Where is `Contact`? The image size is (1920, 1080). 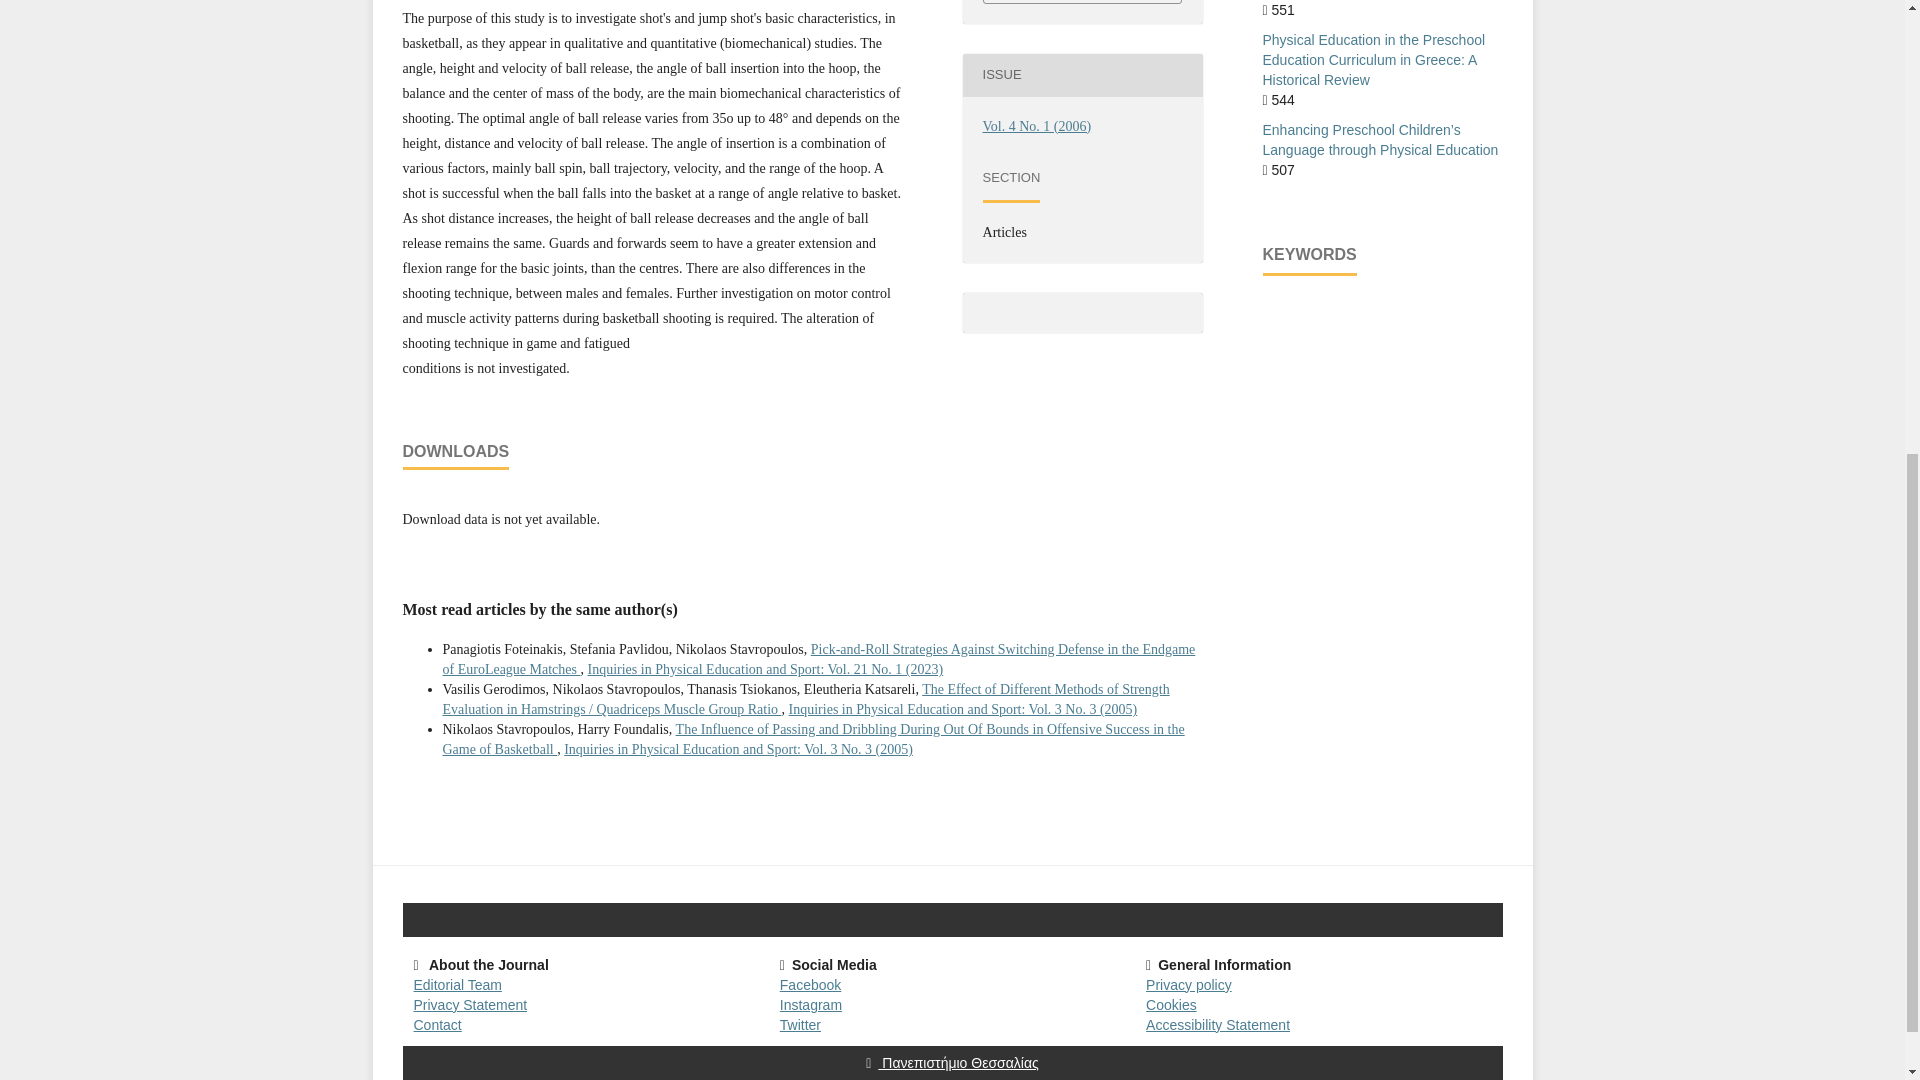 Contact is located at coordinates (438, 1024).